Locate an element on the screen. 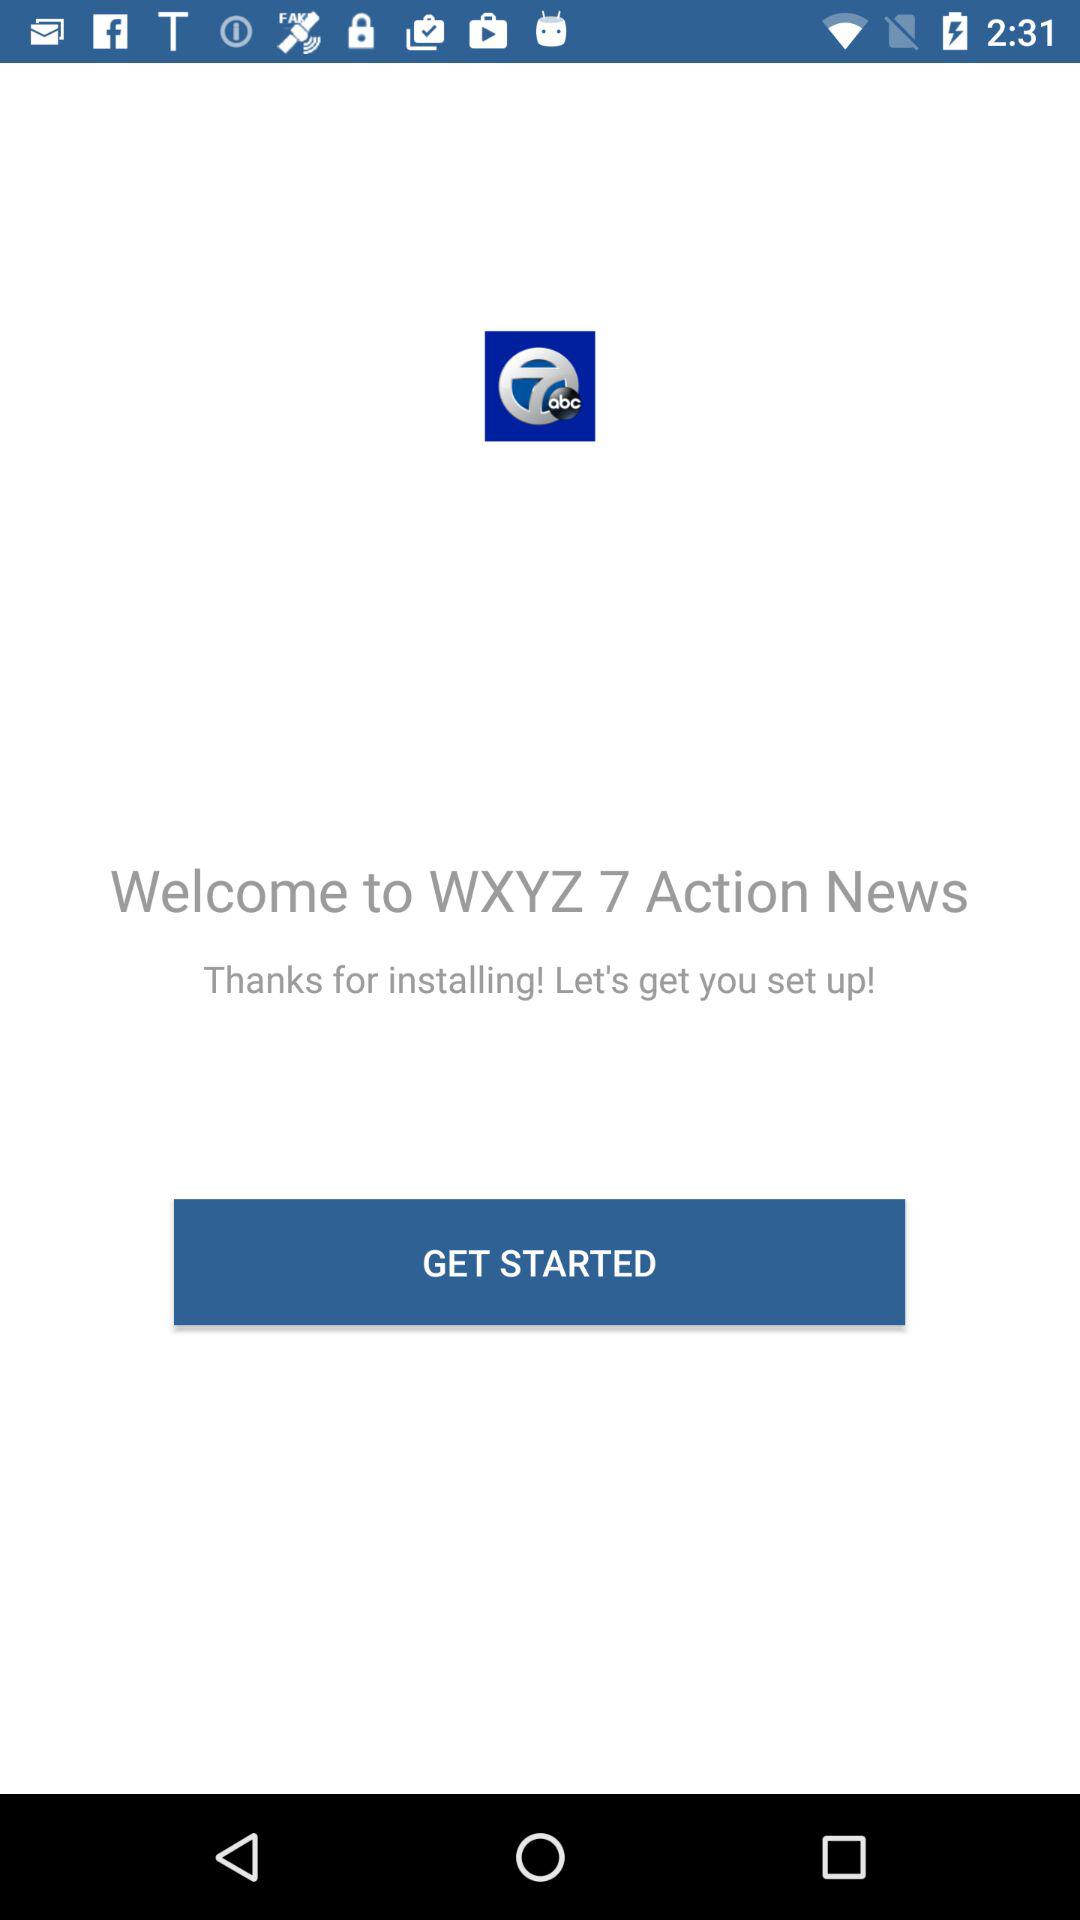 This screenshot has height=1920, width=1080. turn off icon below the thanks for installing icon is located at coordinates (540, 1262).